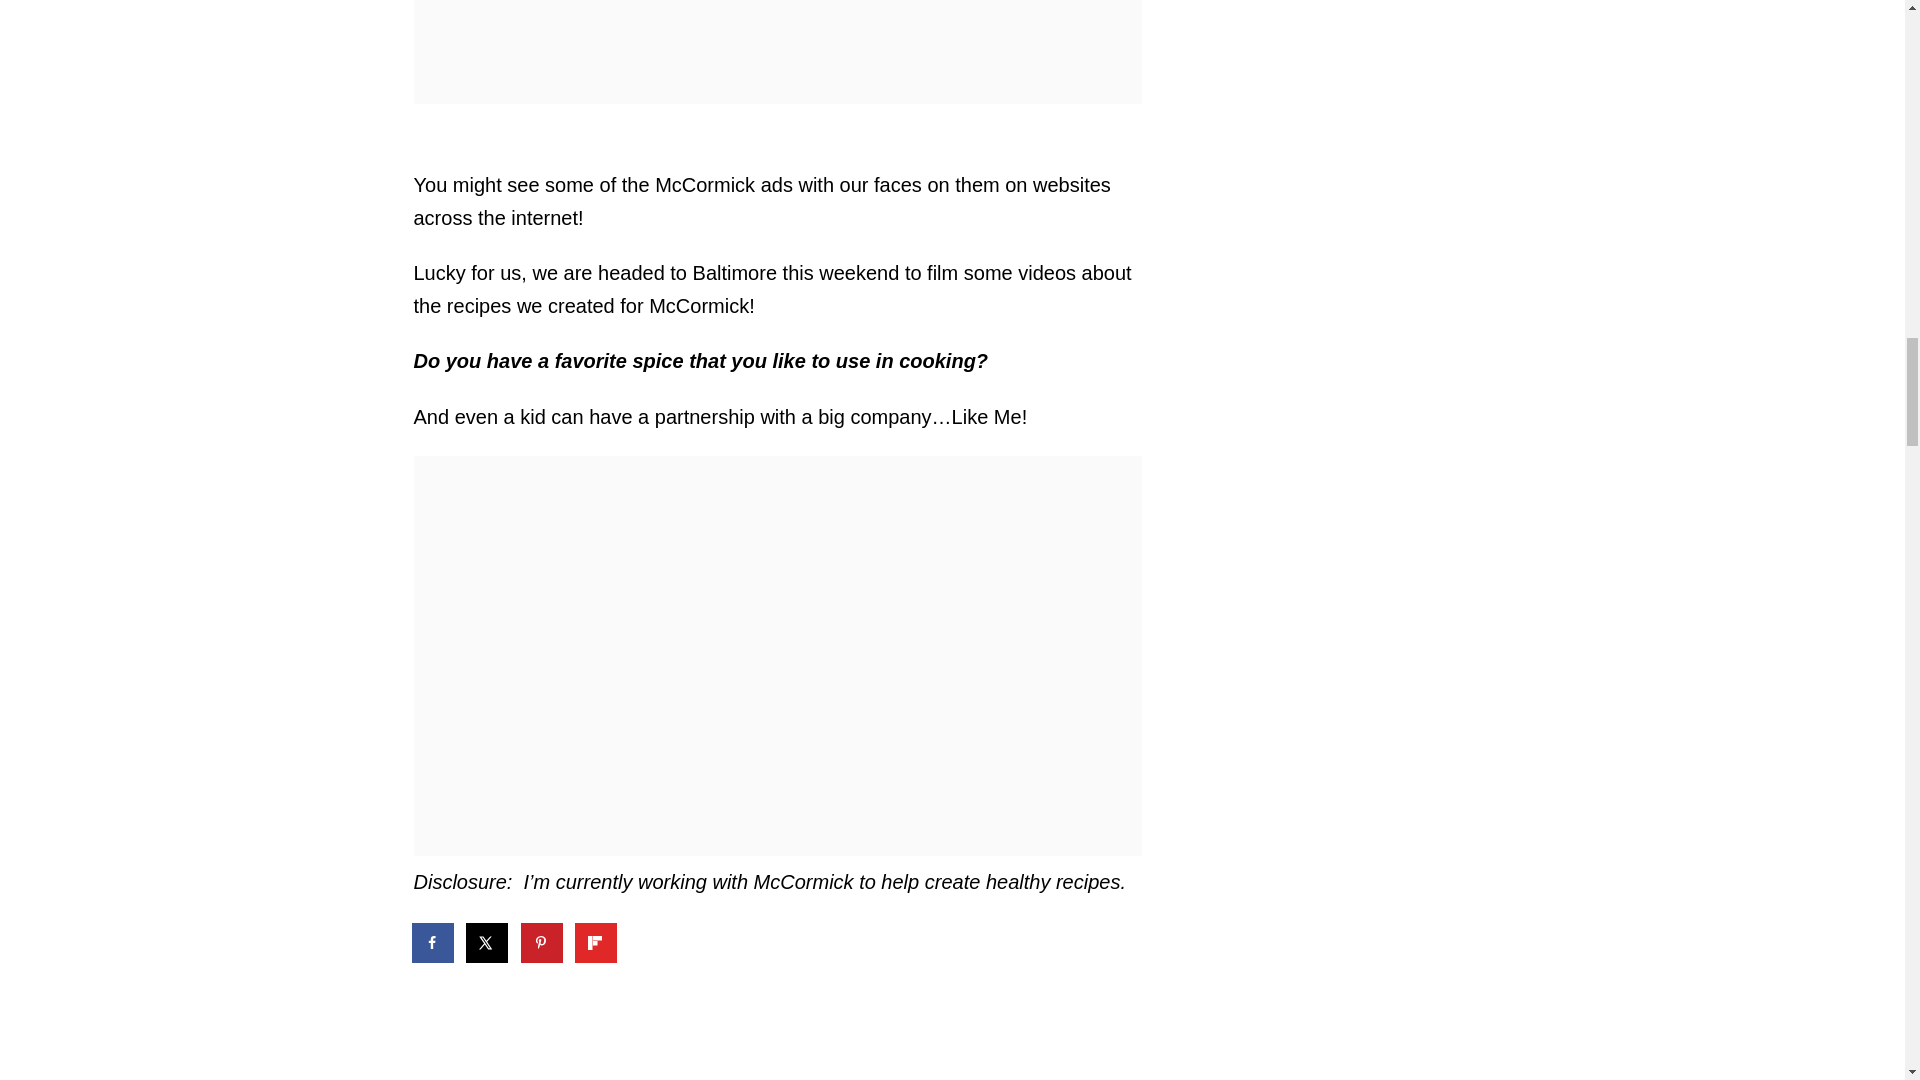 This screenshot has height=1080, width=1920. What do you see at coordinates (596, 942) in the screenshot?
I see `Share on Flipboard` at bounding box center [596, 942].